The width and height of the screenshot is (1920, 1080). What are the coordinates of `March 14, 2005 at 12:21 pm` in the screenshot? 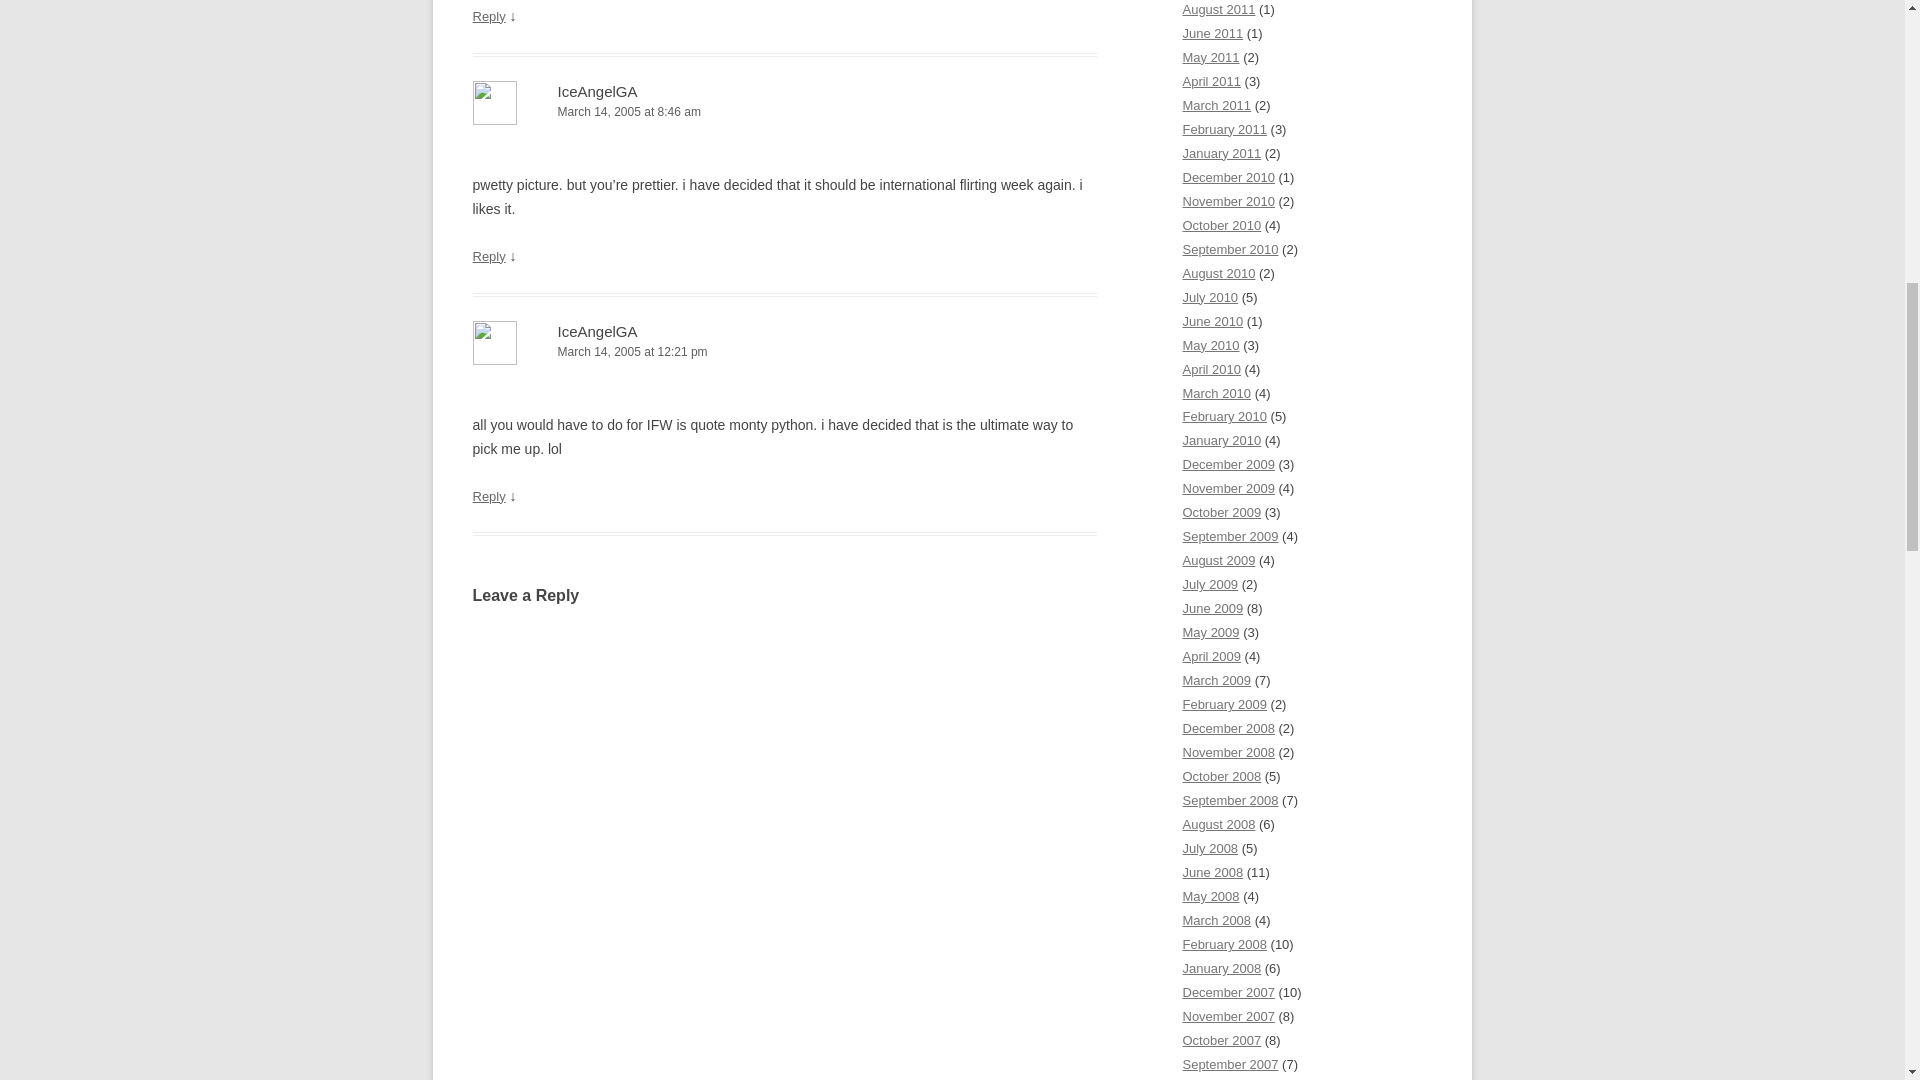 It's located at (784, 352).